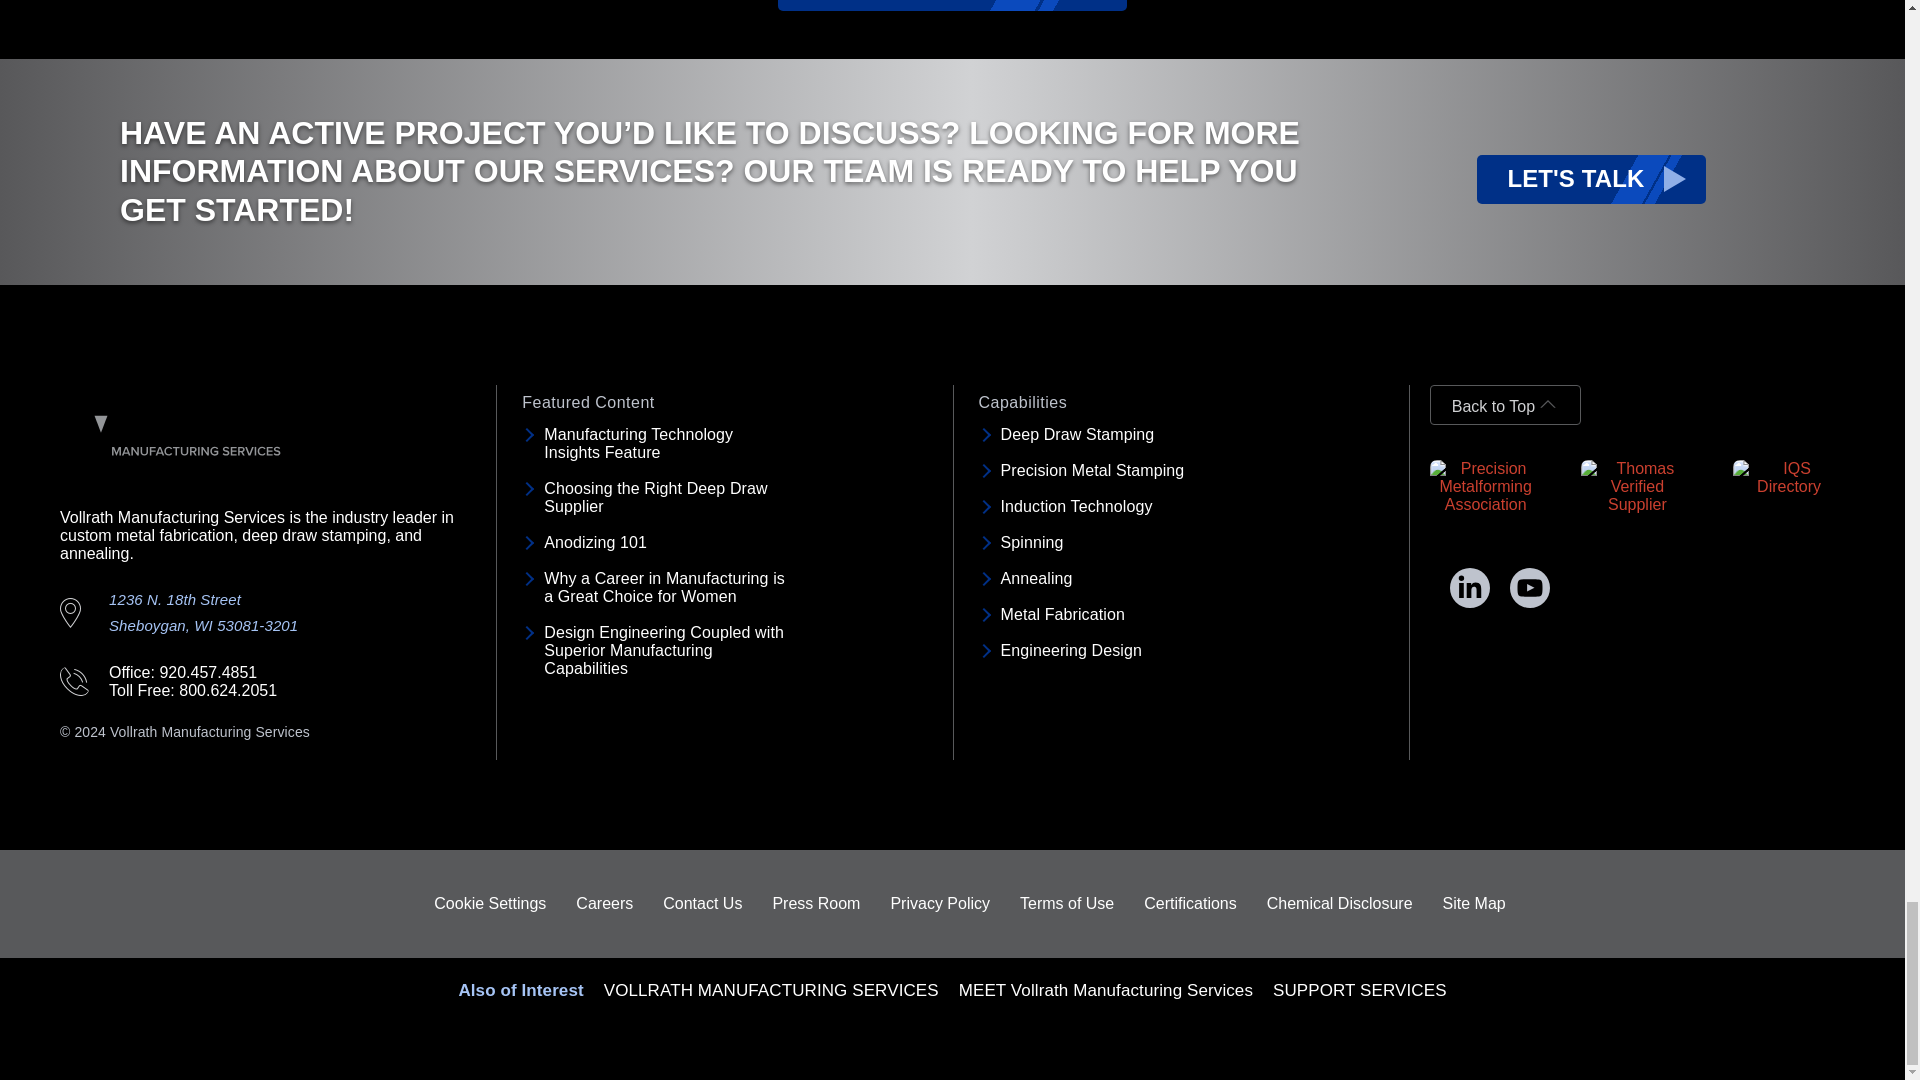 Image resolution: width=1920 pixels, height=1080 pixels. What do you see at coordinates (1789, 478) in the screenshot?
I see `IQS Directory` at bounding box center [1789, 478].